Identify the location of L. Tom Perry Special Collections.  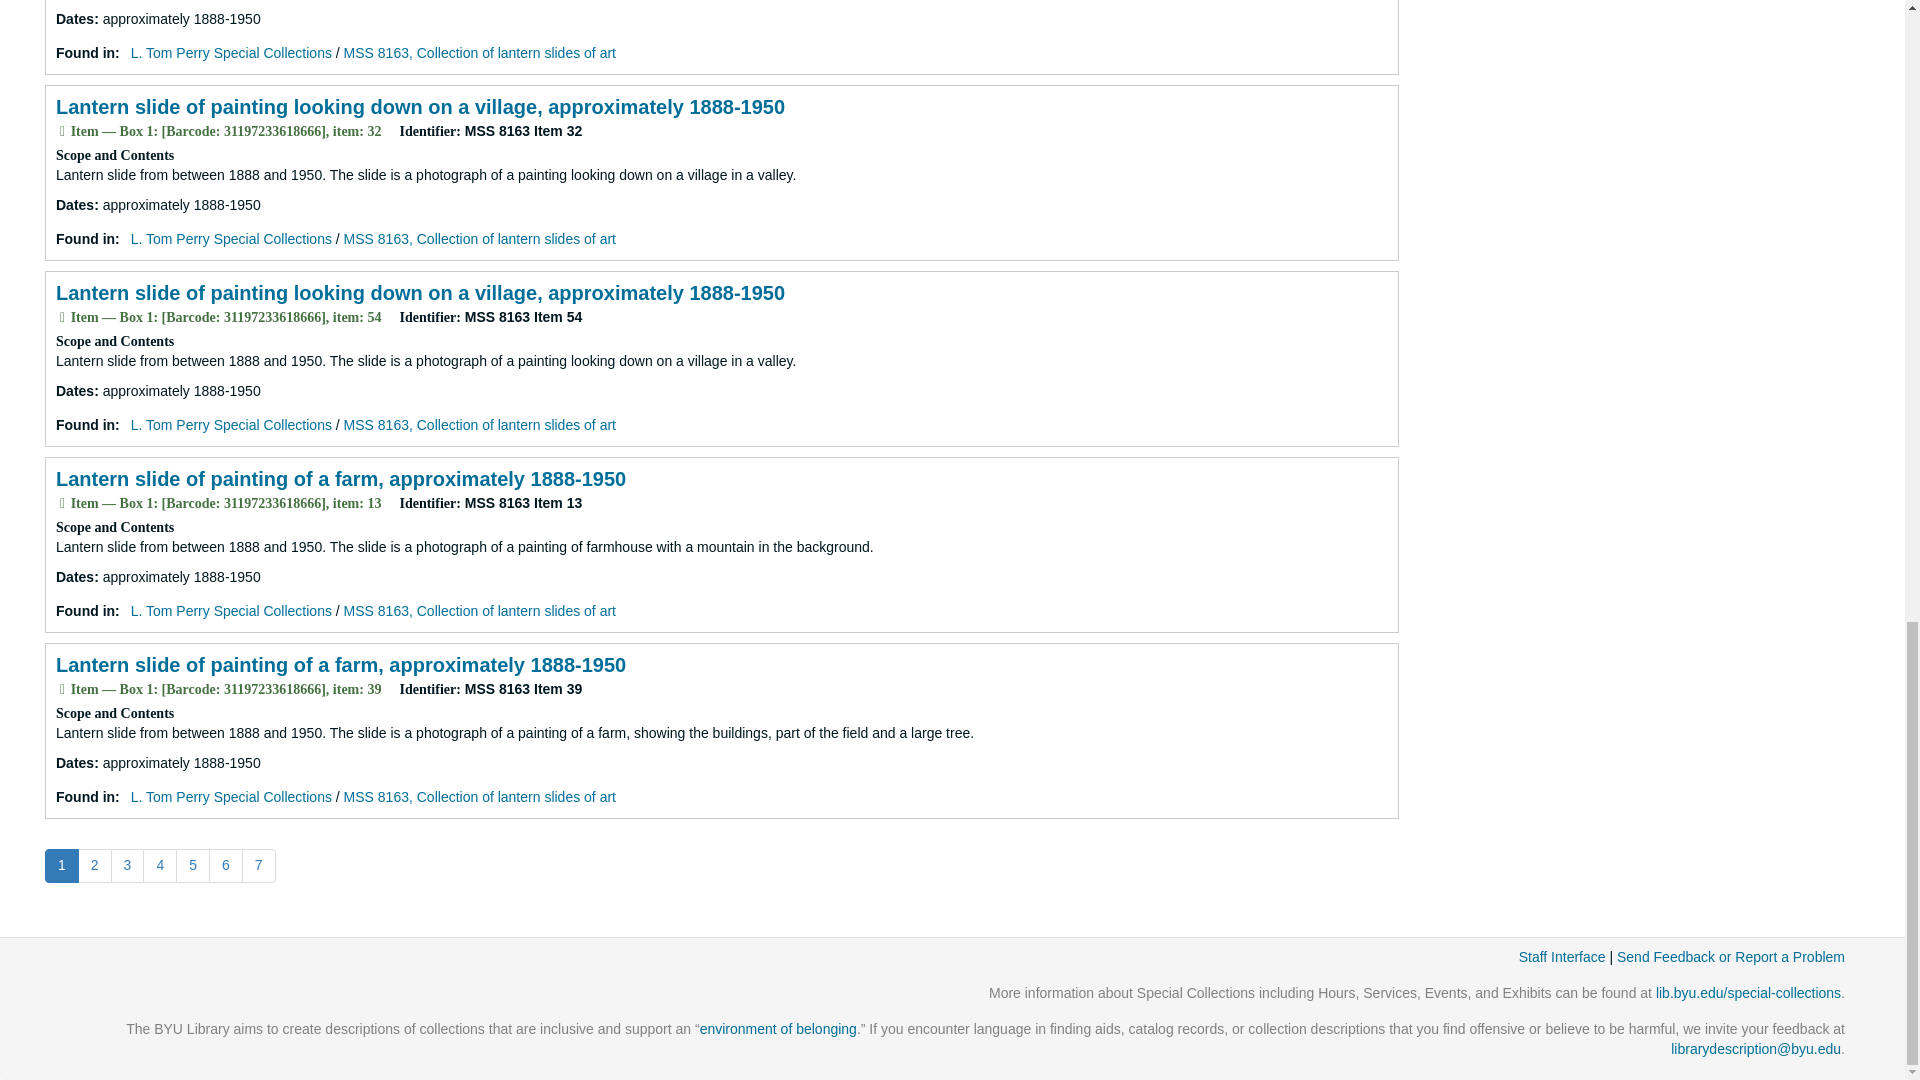
(231, 239).